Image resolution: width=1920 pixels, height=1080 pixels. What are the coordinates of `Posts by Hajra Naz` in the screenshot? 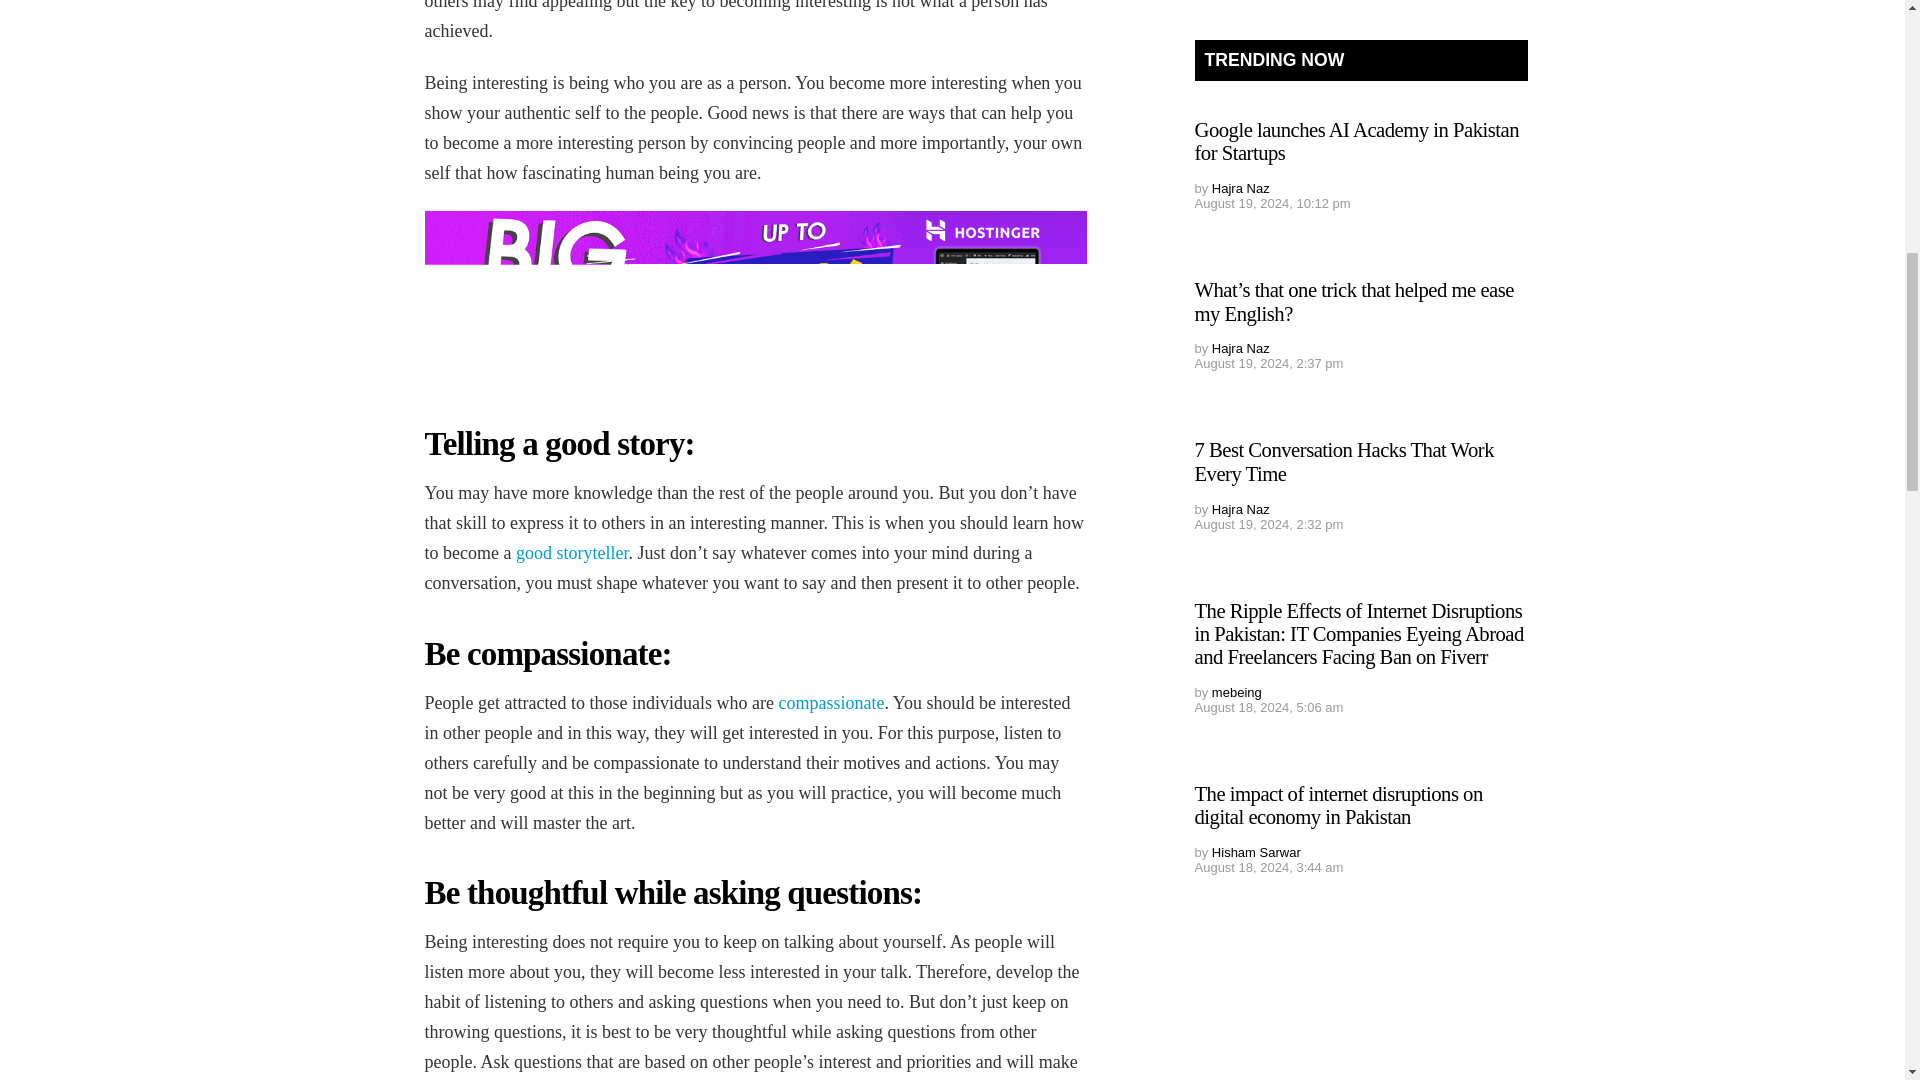 It's located at (1240, 348).